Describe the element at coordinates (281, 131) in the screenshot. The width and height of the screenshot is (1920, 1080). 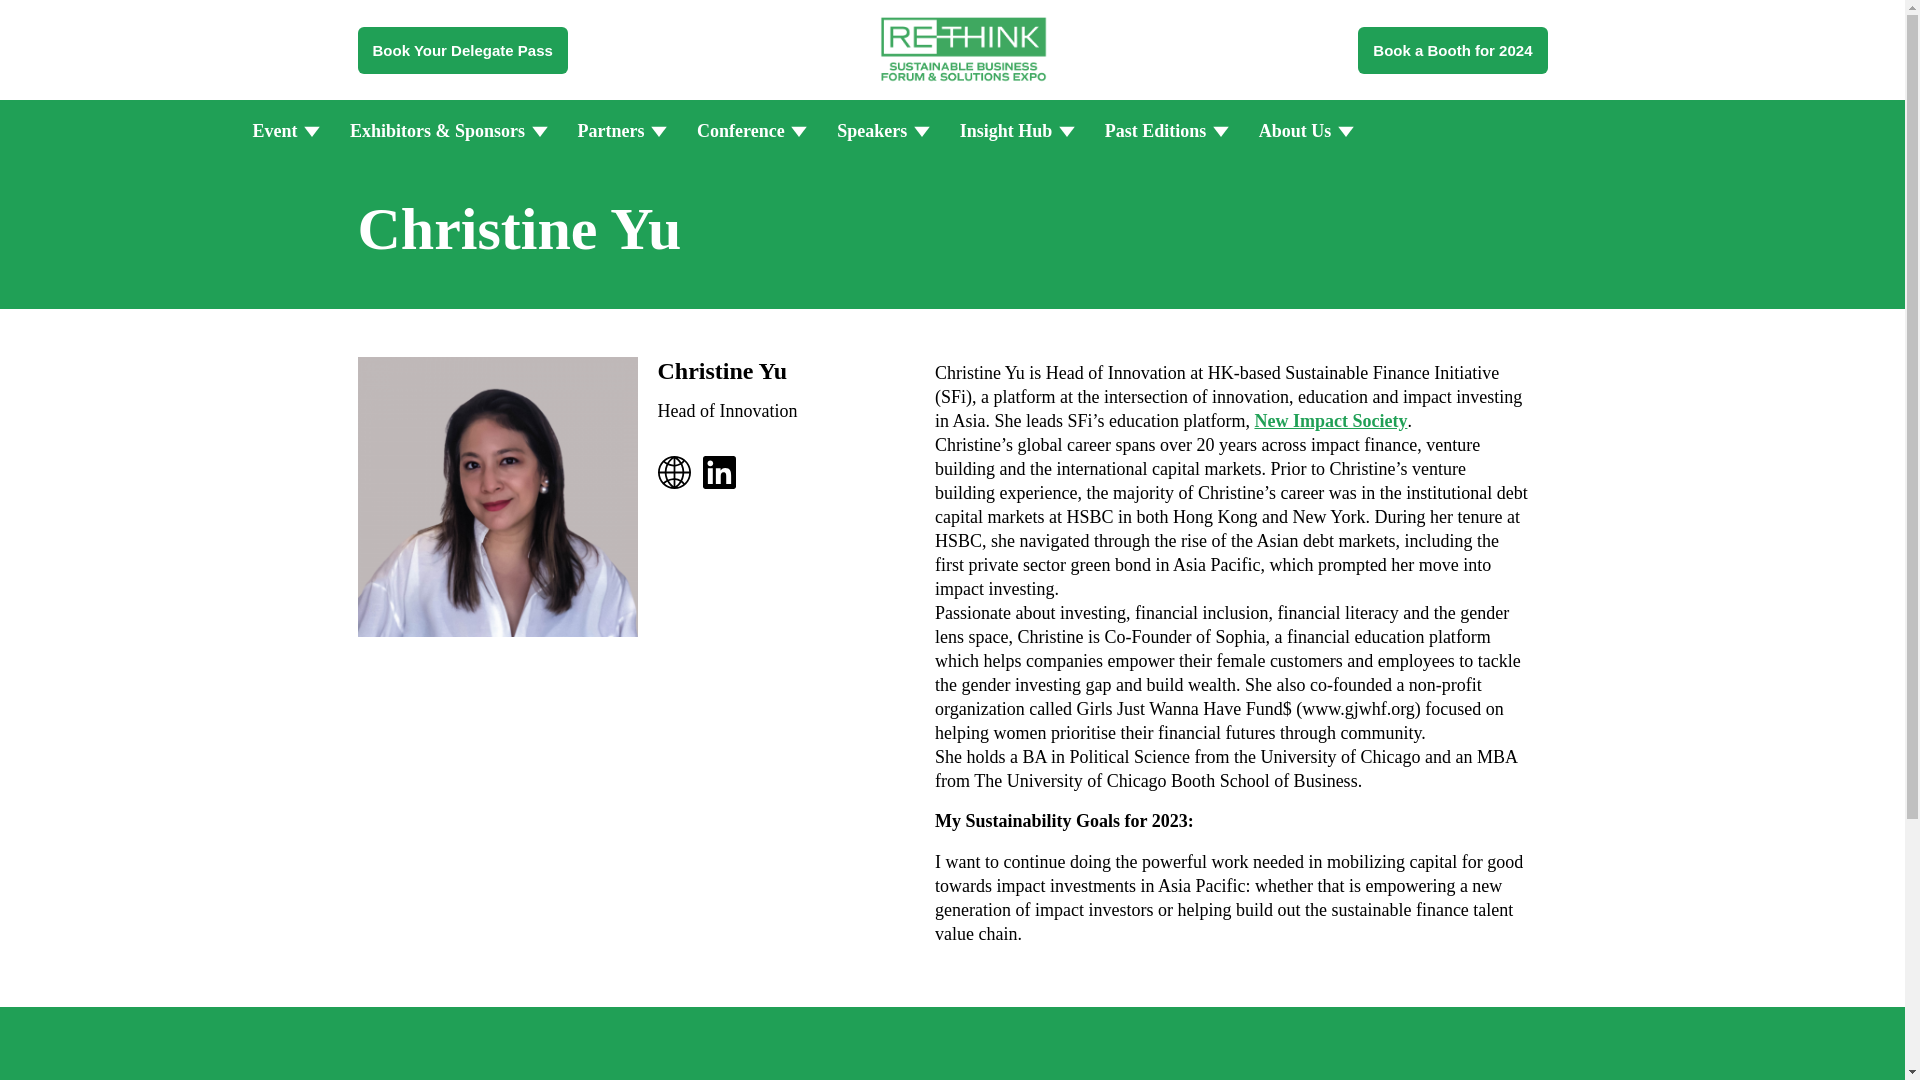
I see `Event` at that location.